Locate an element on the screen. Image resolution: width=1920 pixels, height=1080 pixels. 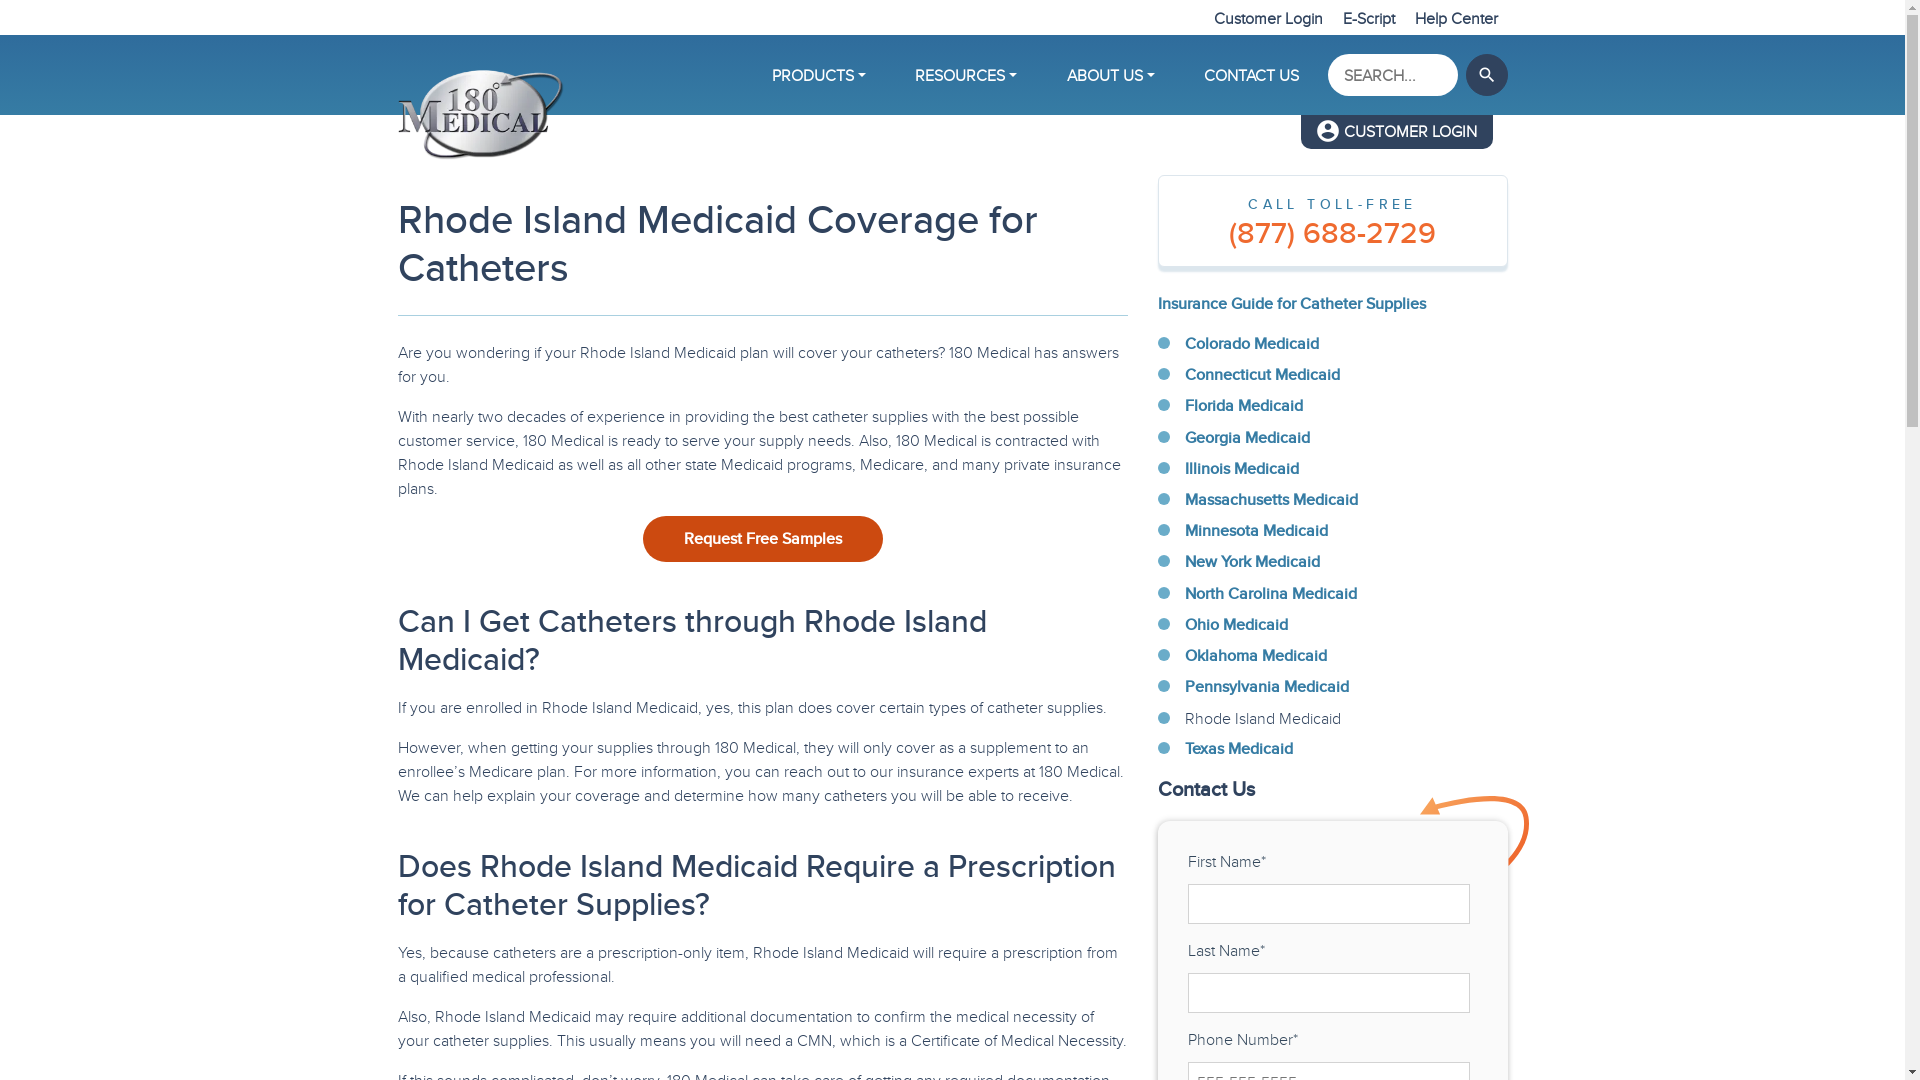
PRODUCTS is located at coordinates (819, 75).